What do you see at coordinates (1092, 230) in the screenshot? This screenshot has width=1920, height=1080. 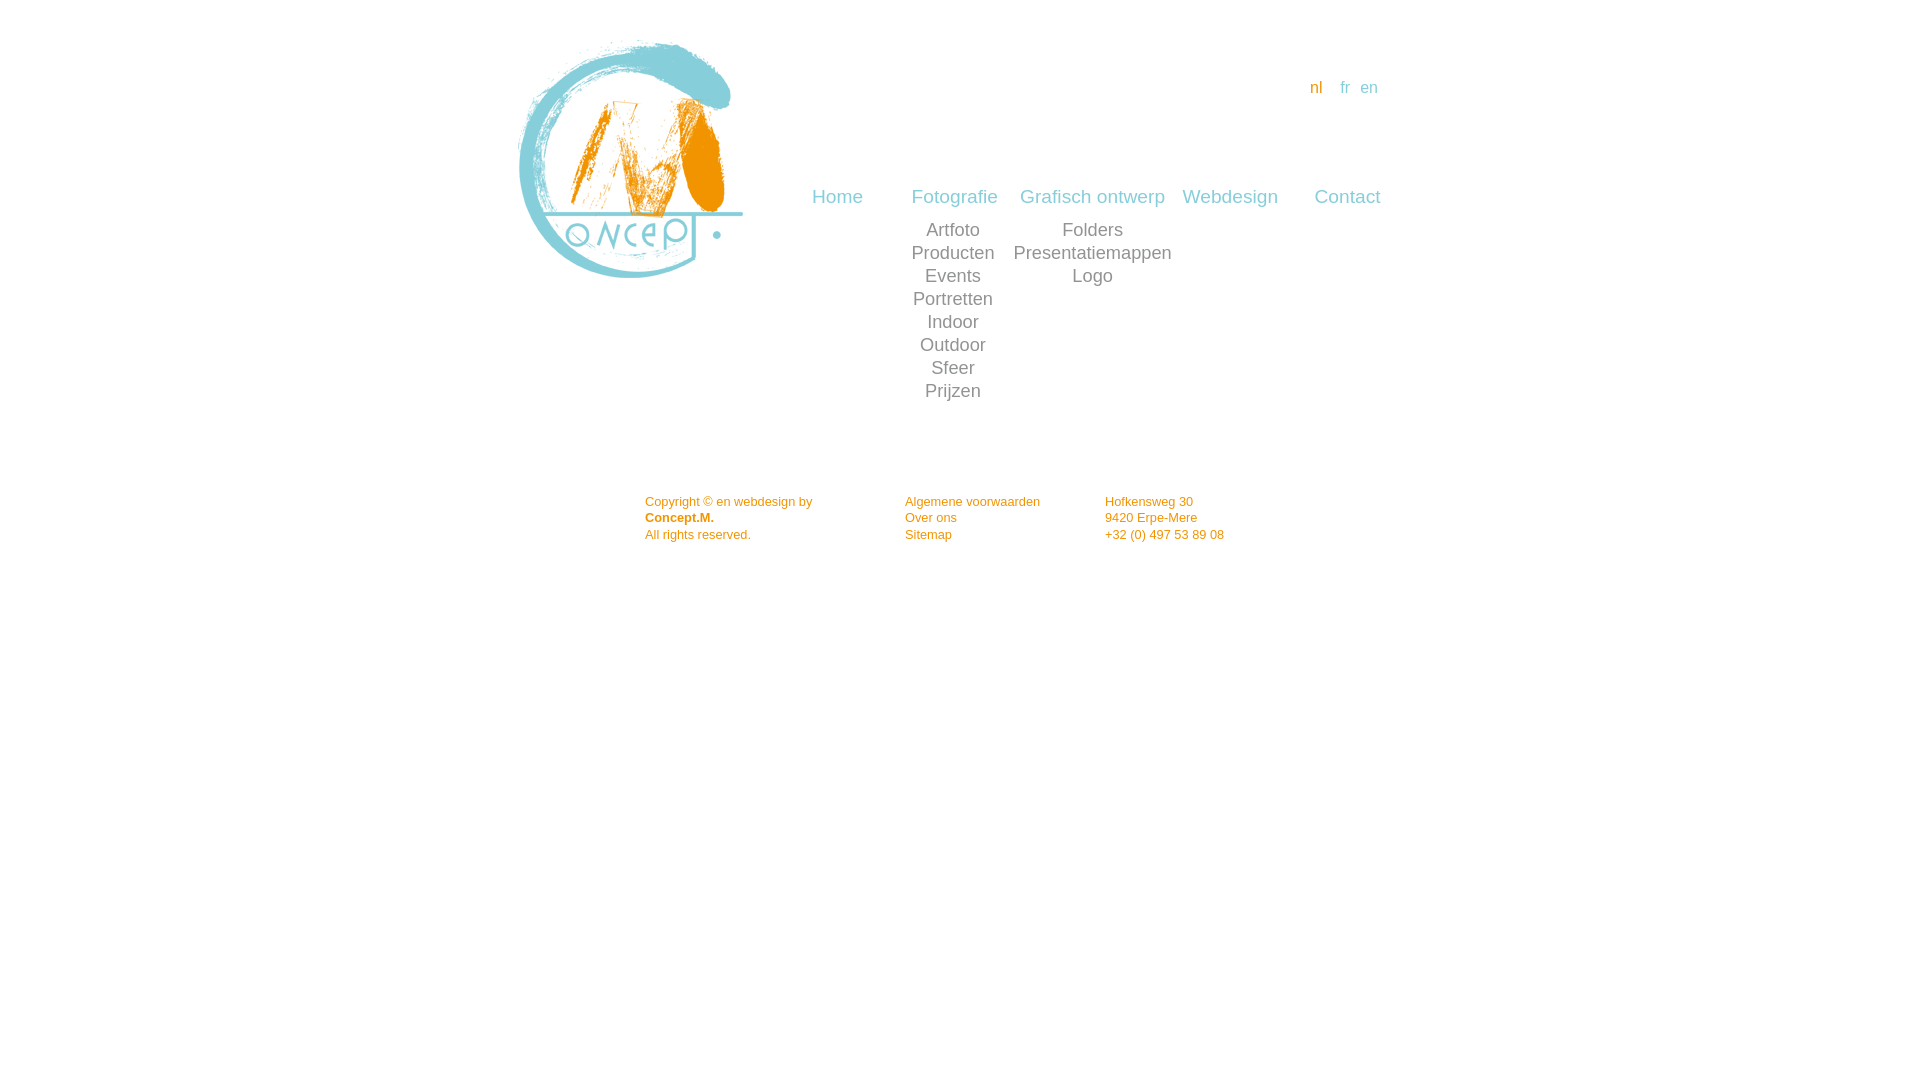 I see `Folders` at bounding box center [1092, 230].